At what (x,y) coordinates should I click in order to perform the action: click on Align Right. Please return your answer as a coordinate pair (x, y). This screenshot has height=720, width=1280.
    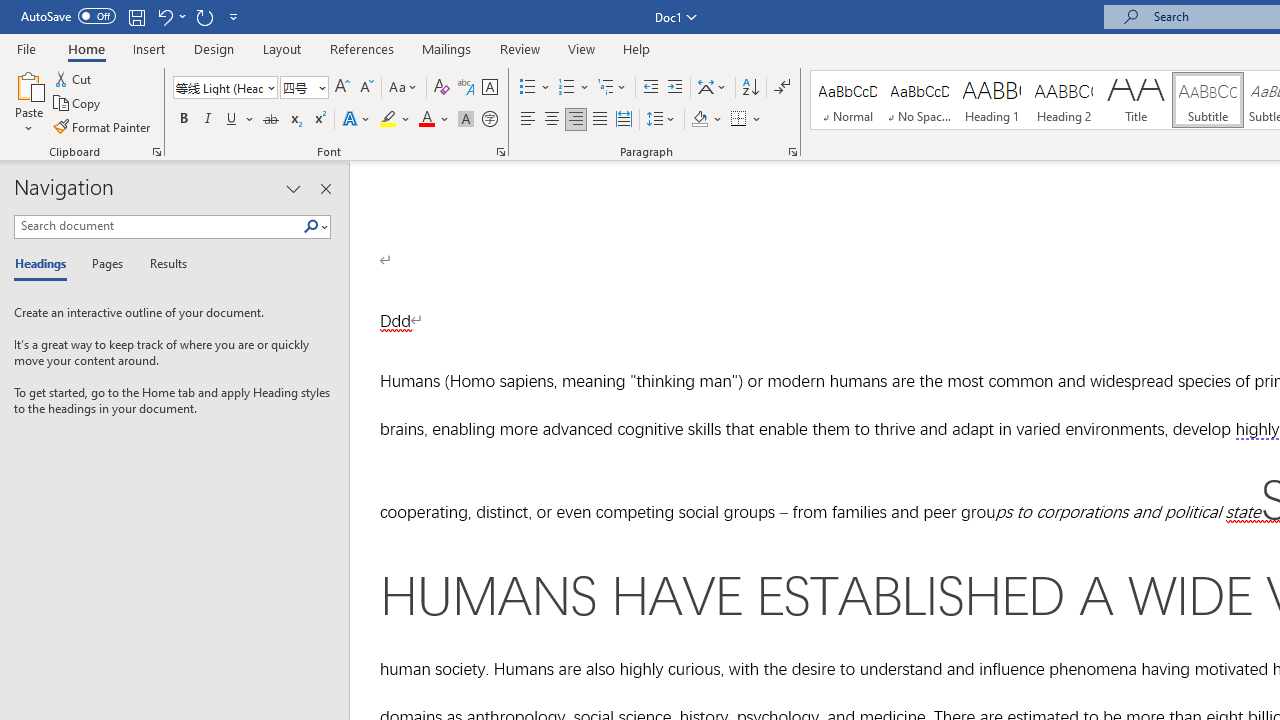
    Looking at the image, I should click on (576, 120).